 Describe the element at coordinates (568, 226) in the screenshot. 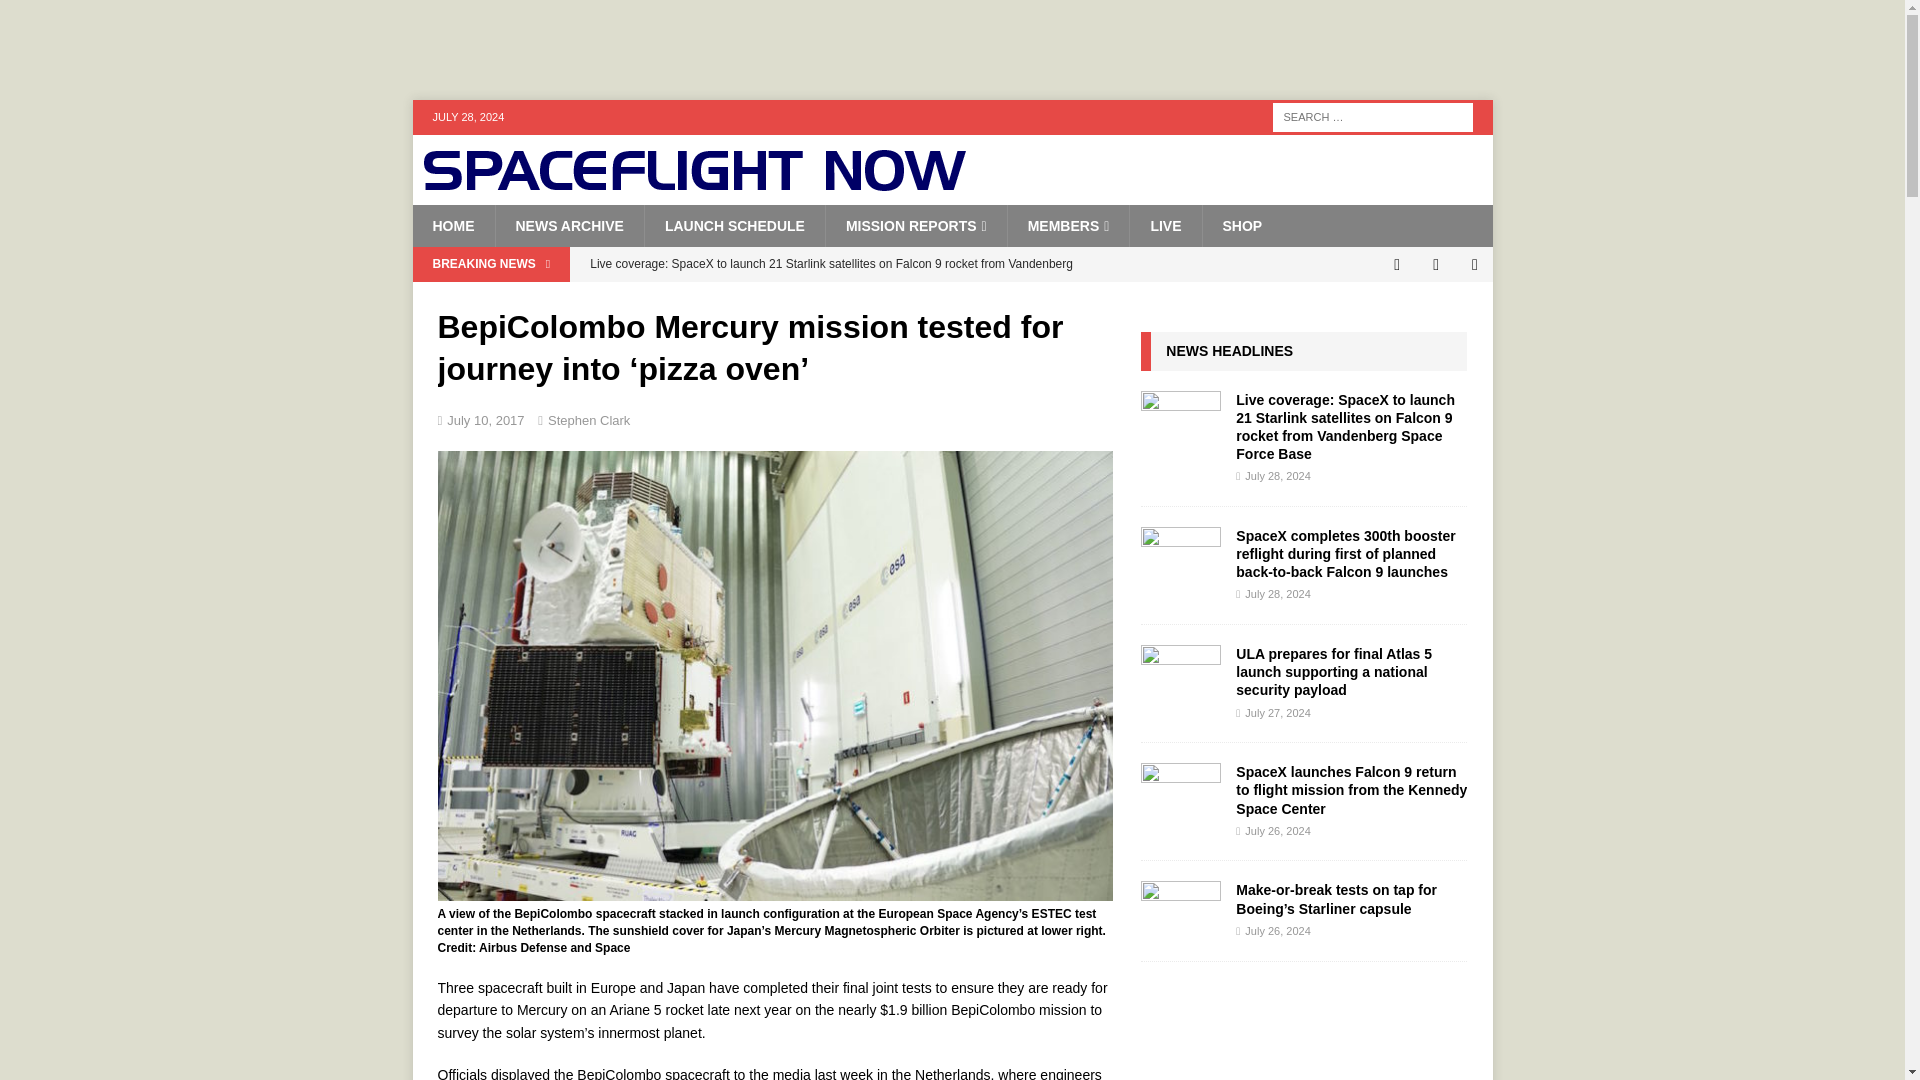

I see `NEWS ARCHIVE` at that location.